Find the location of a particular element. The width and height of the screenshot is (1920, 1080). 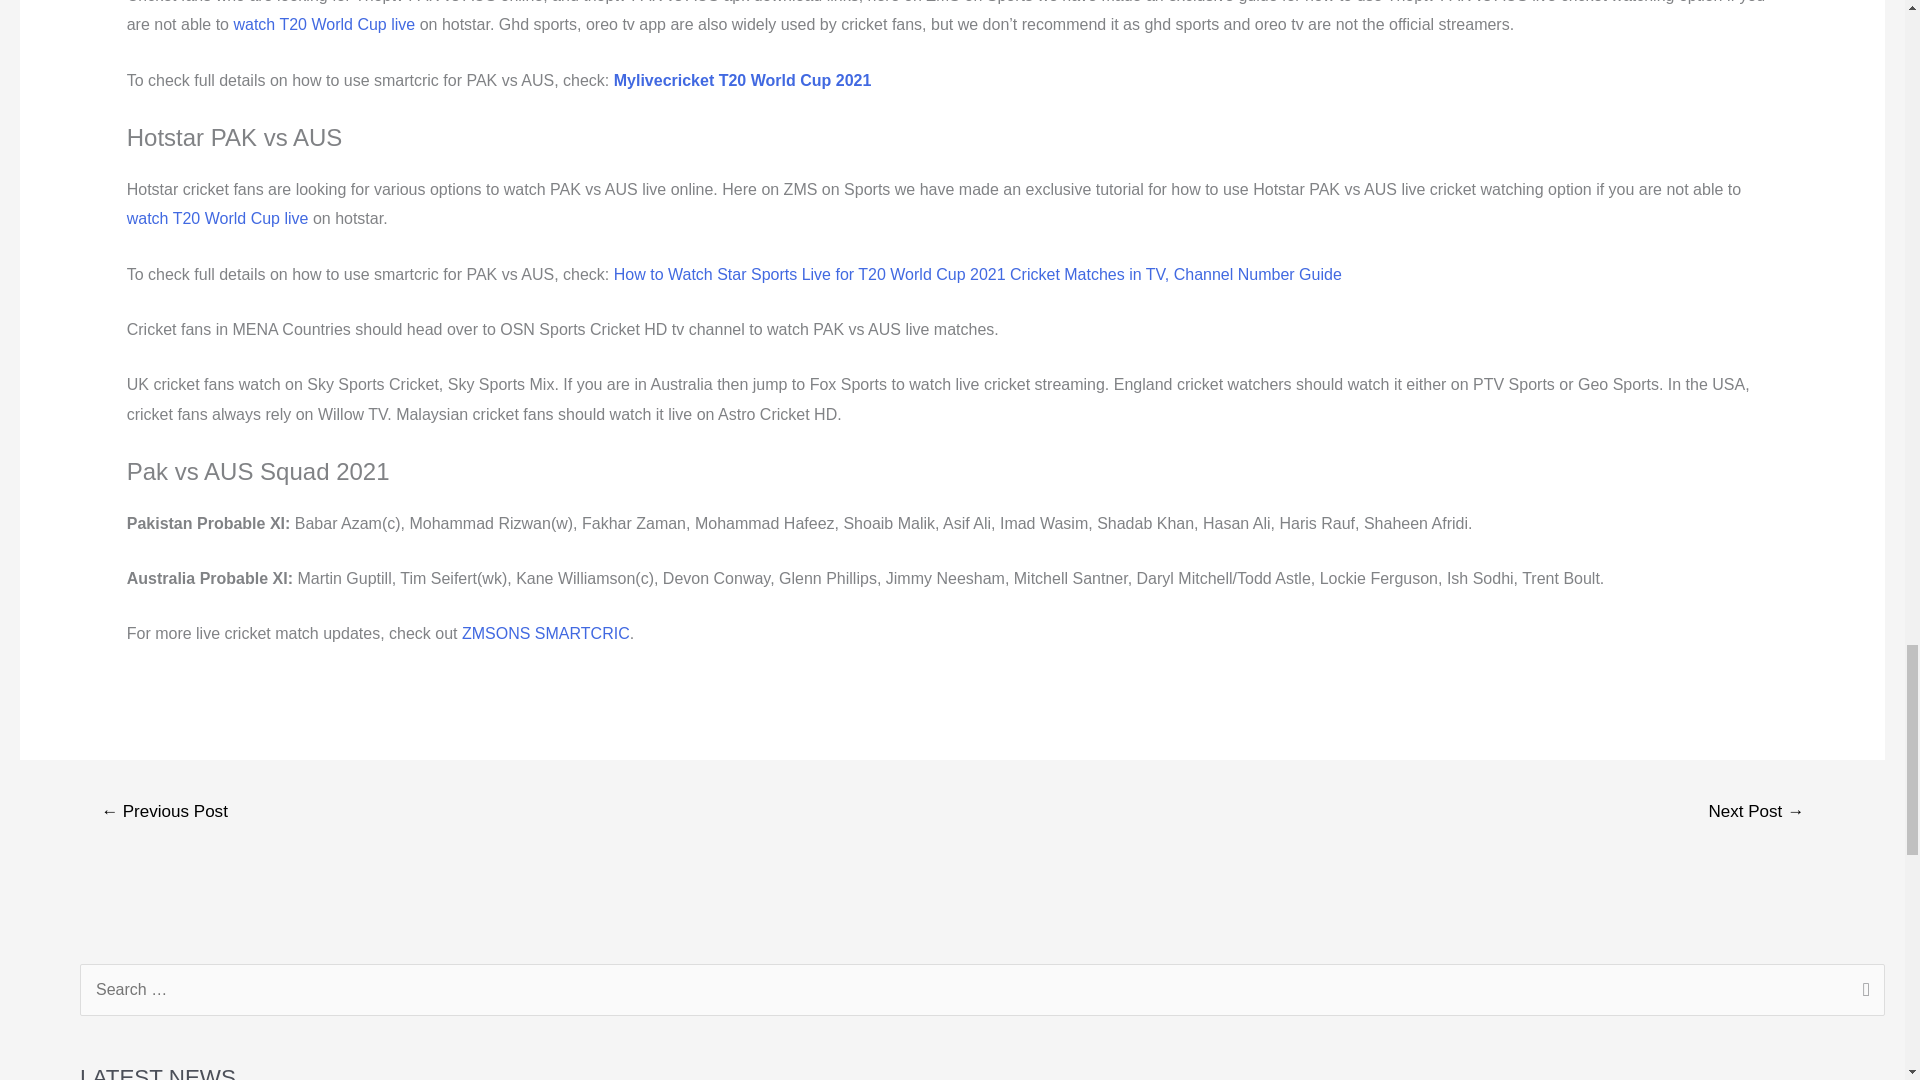

watch T20 World Cup live is located at coordinates (218, 218).